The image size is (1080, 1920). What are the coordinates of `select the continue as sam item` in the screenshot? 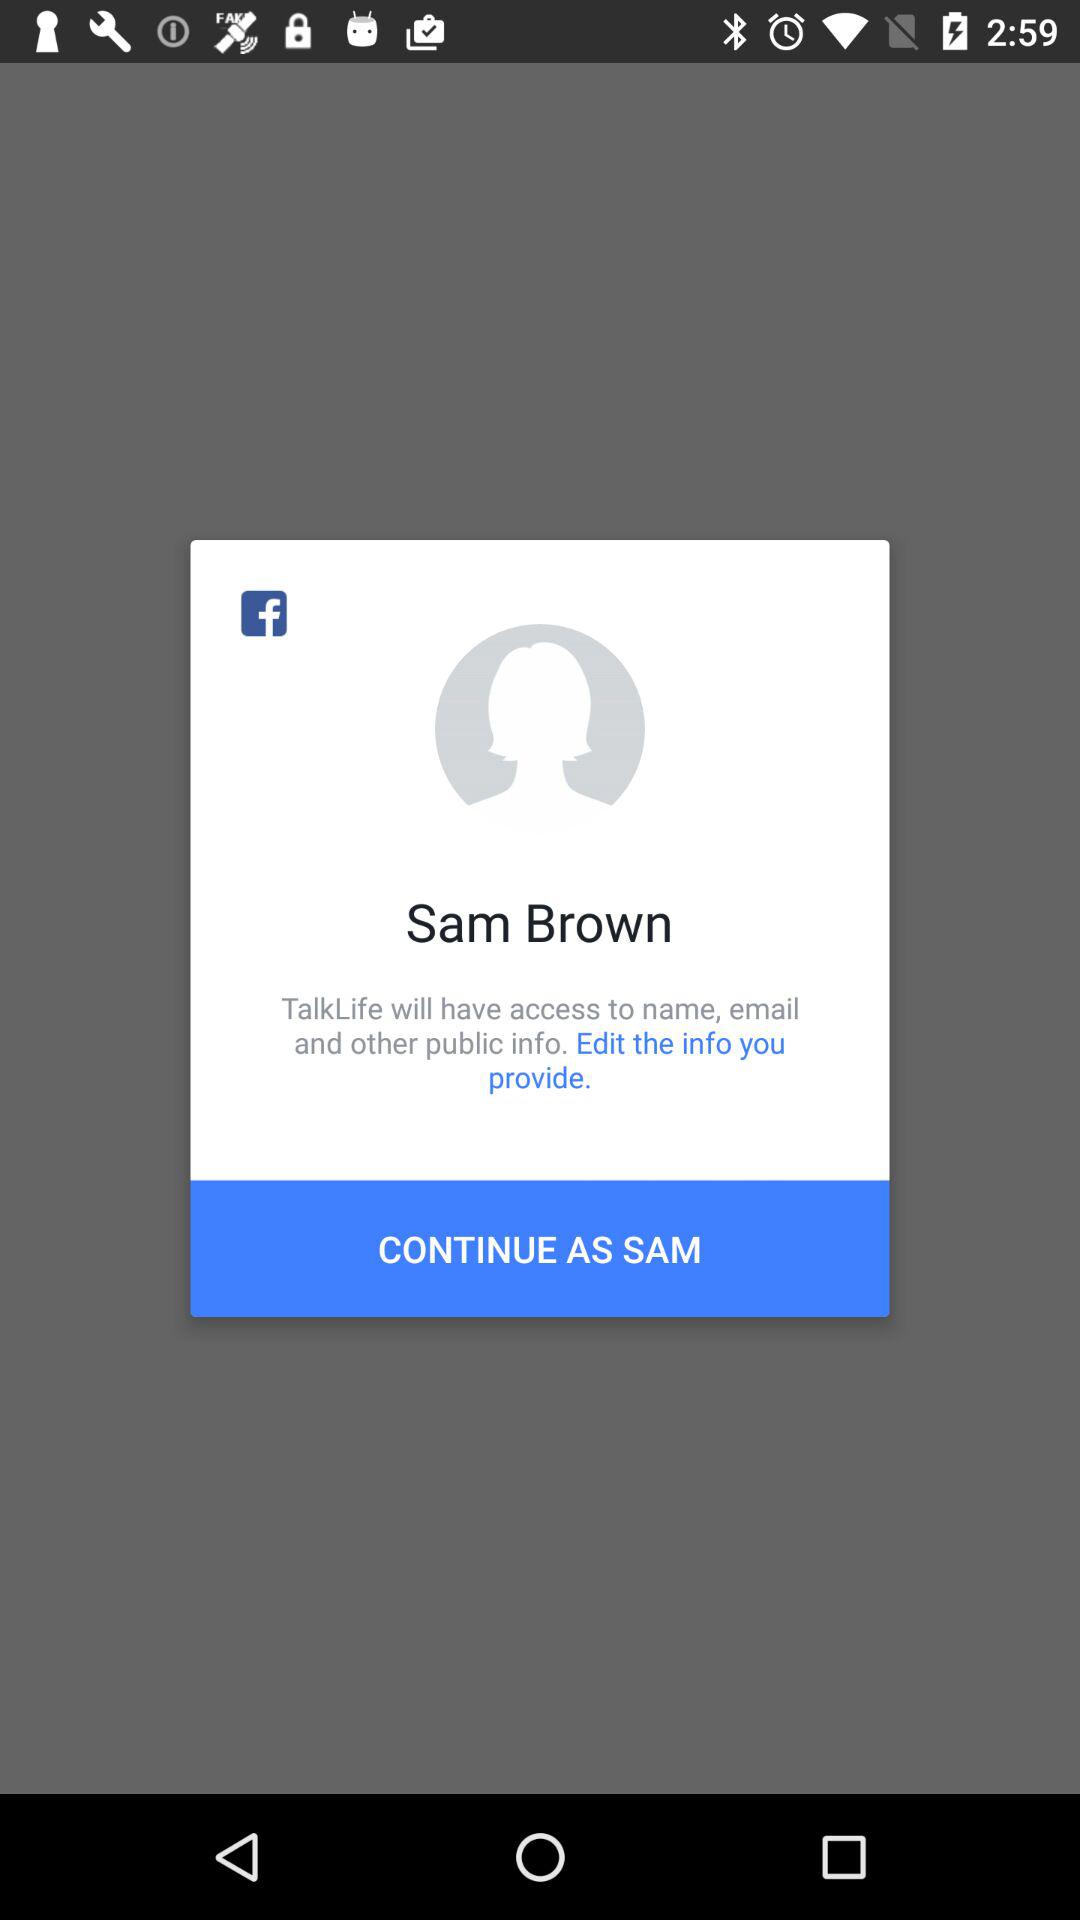 It's located at (540, 1248).